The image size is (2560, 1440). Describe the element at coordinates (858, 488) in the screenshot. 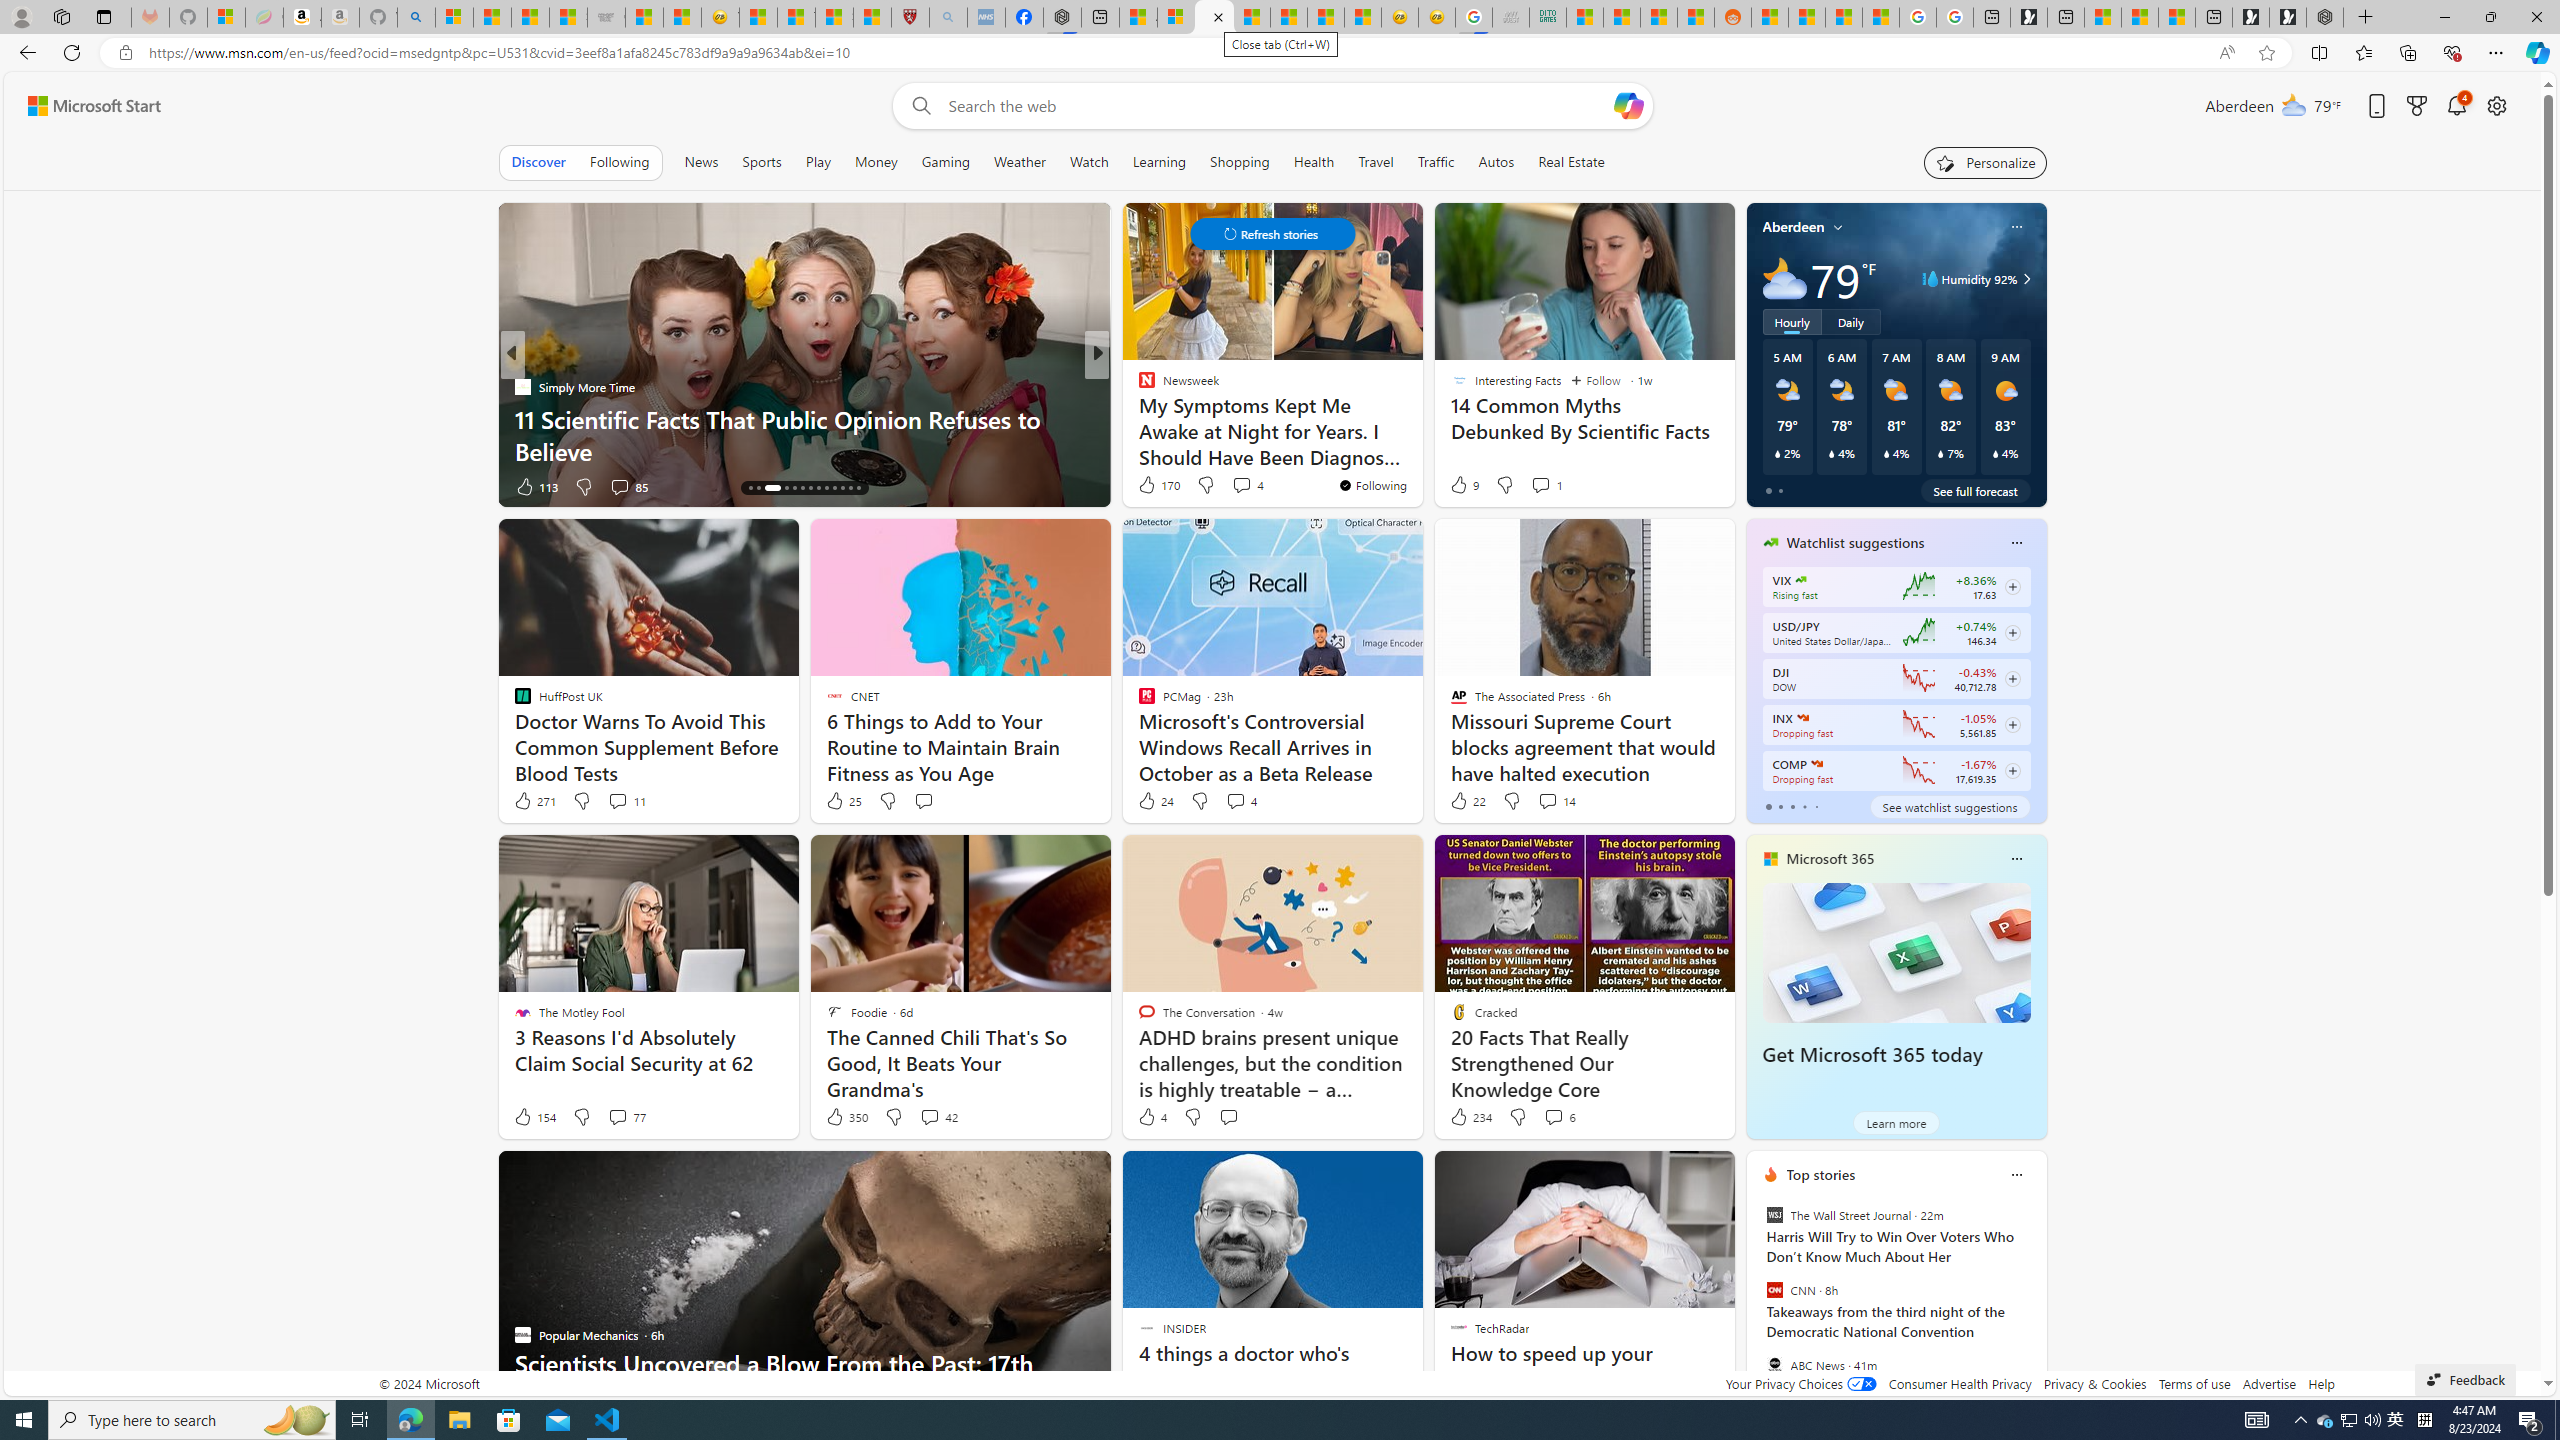

I see `AutomationID: tab-26` at that location.